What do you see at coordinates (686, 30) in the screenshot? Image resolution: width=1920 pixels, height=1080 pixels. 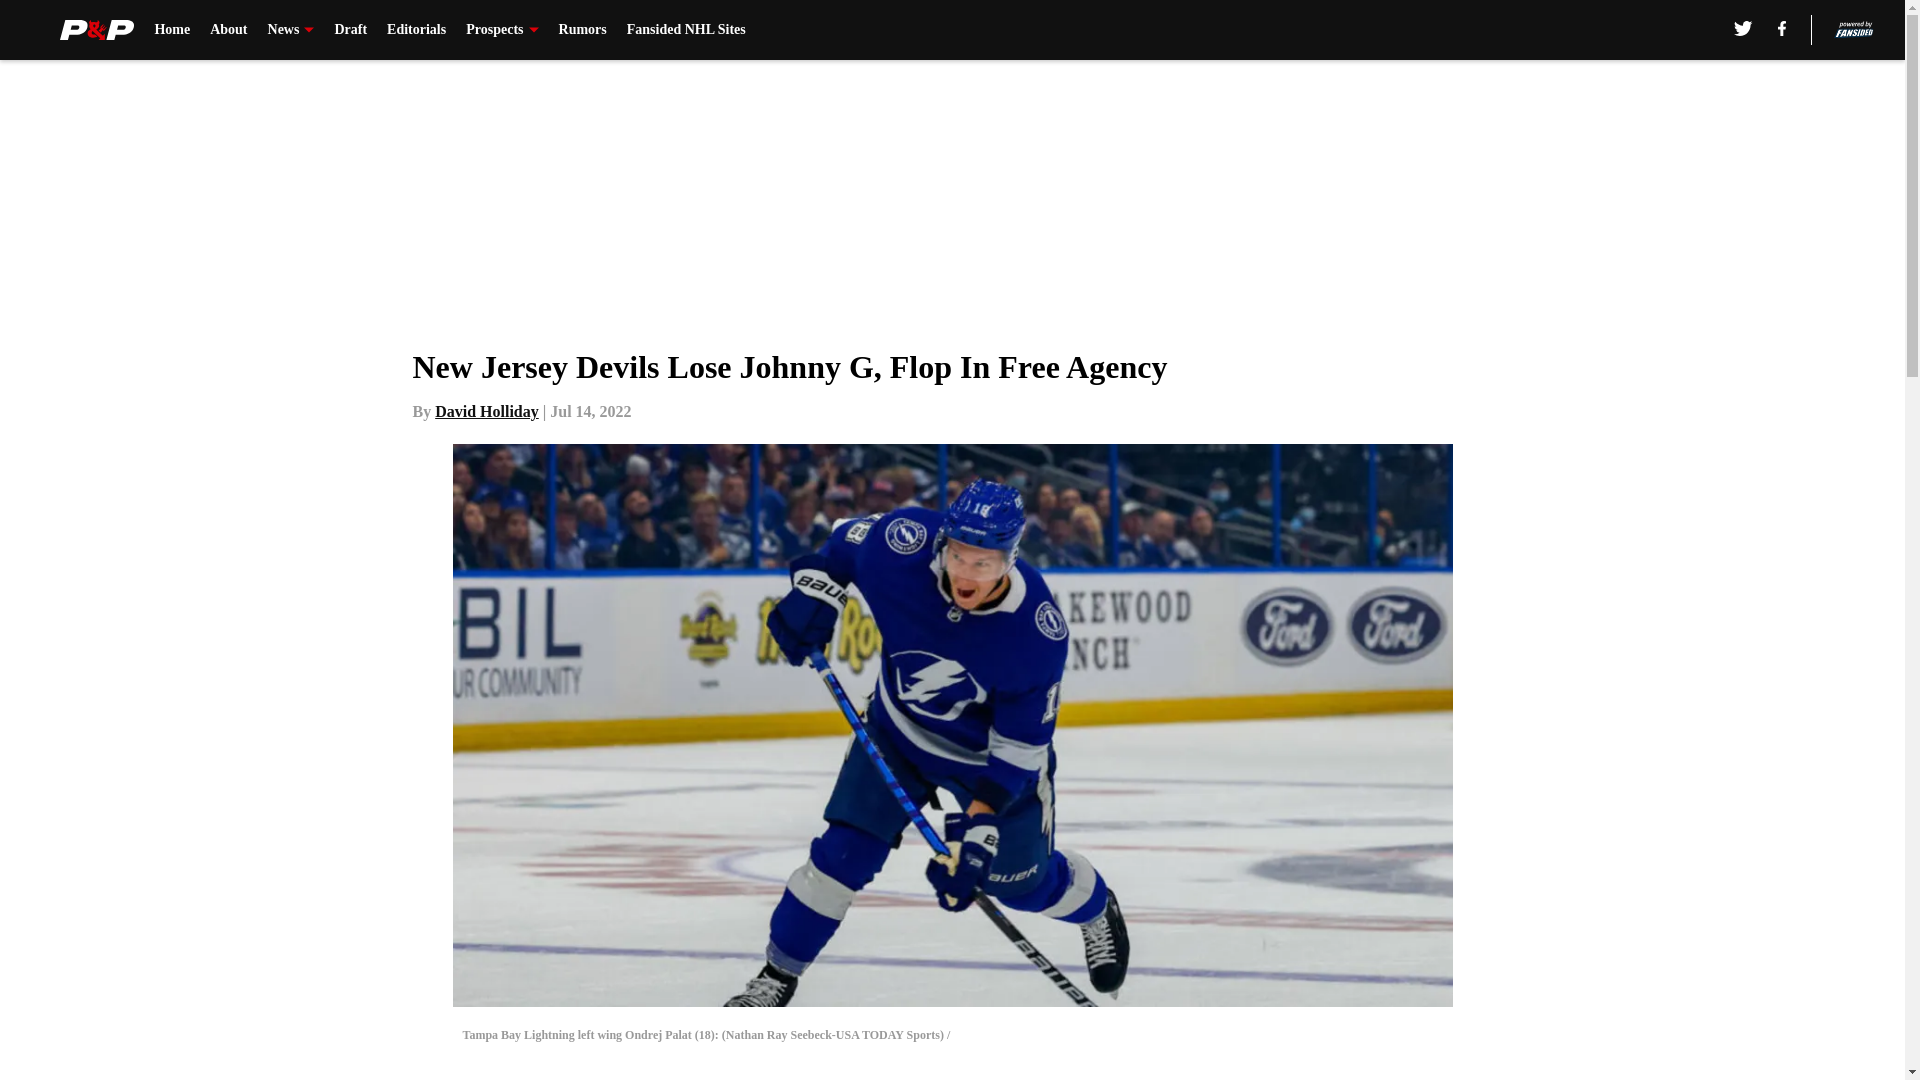 I see `Fansided NHL Sites` at bounding box center [686, 30].